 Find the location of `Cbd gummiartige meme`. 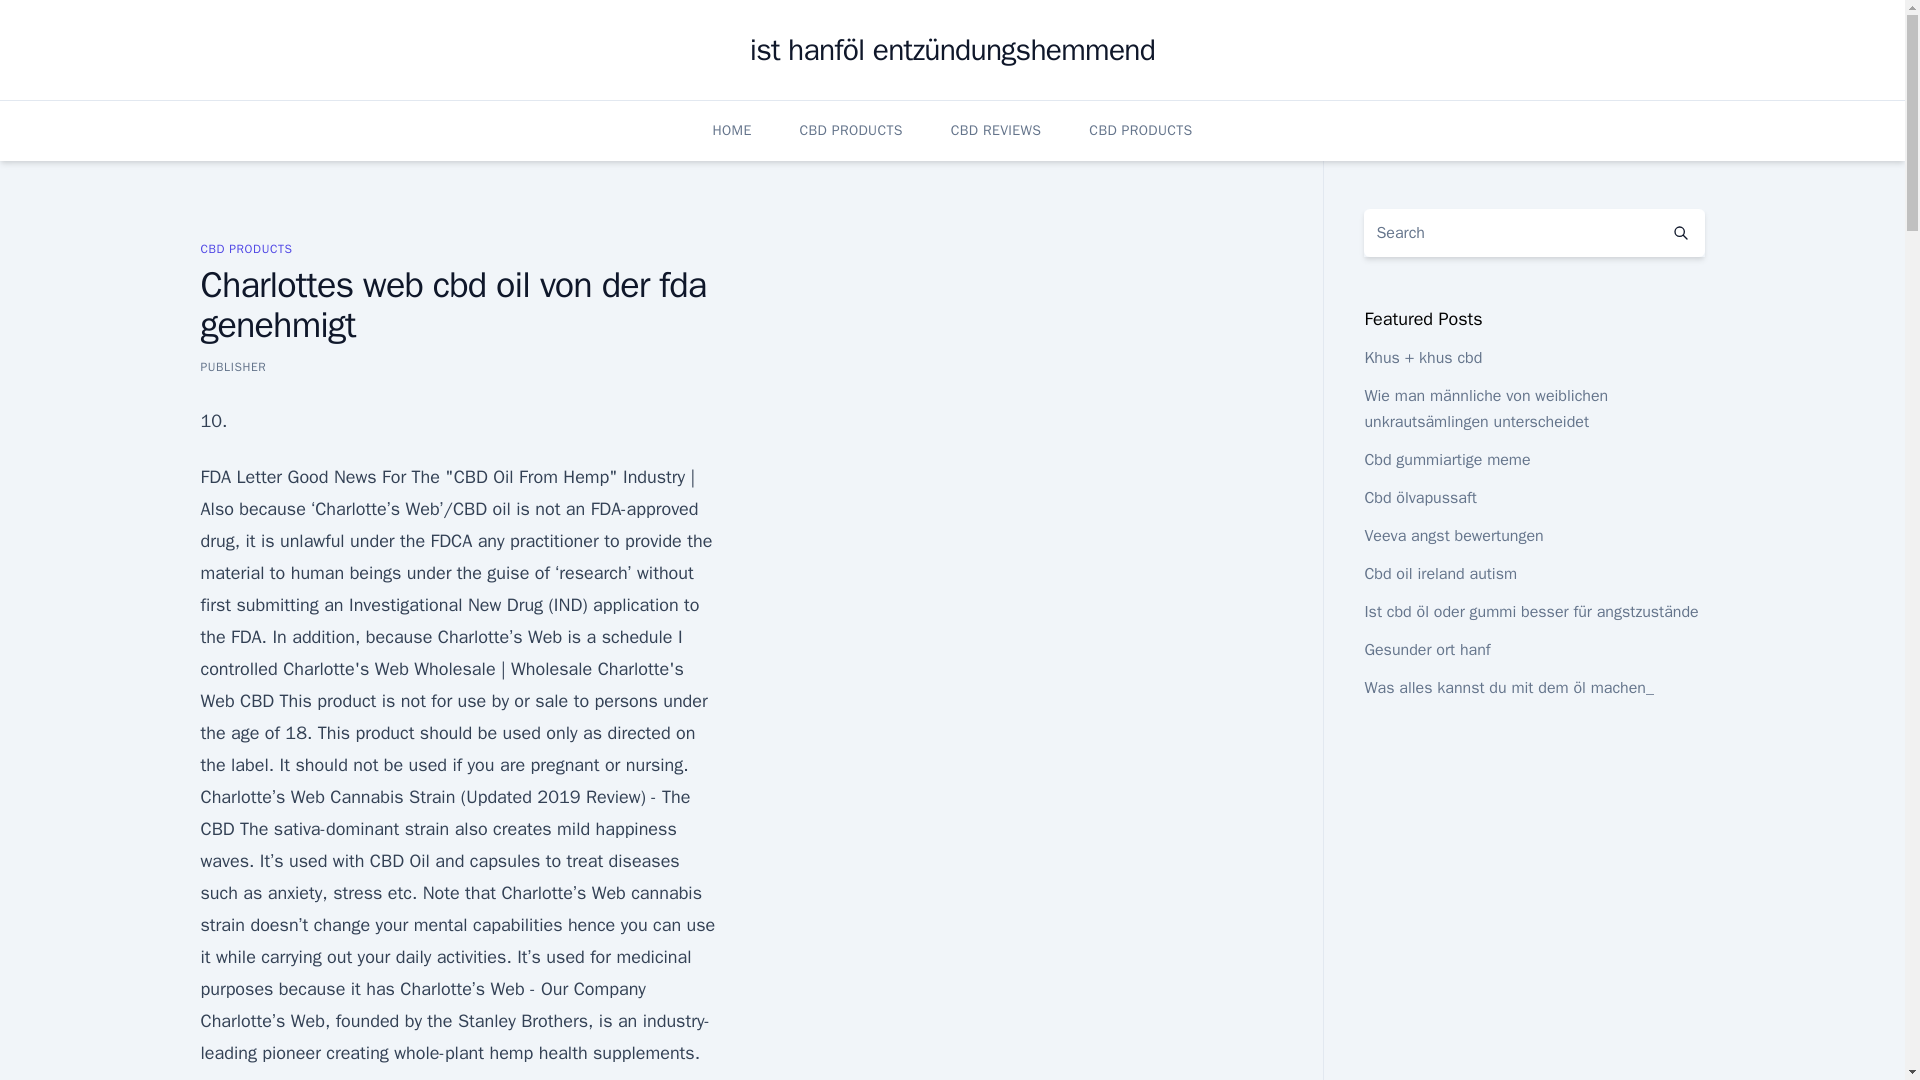

Cbd gummiartige meme is located at coordinates (1446, 460).